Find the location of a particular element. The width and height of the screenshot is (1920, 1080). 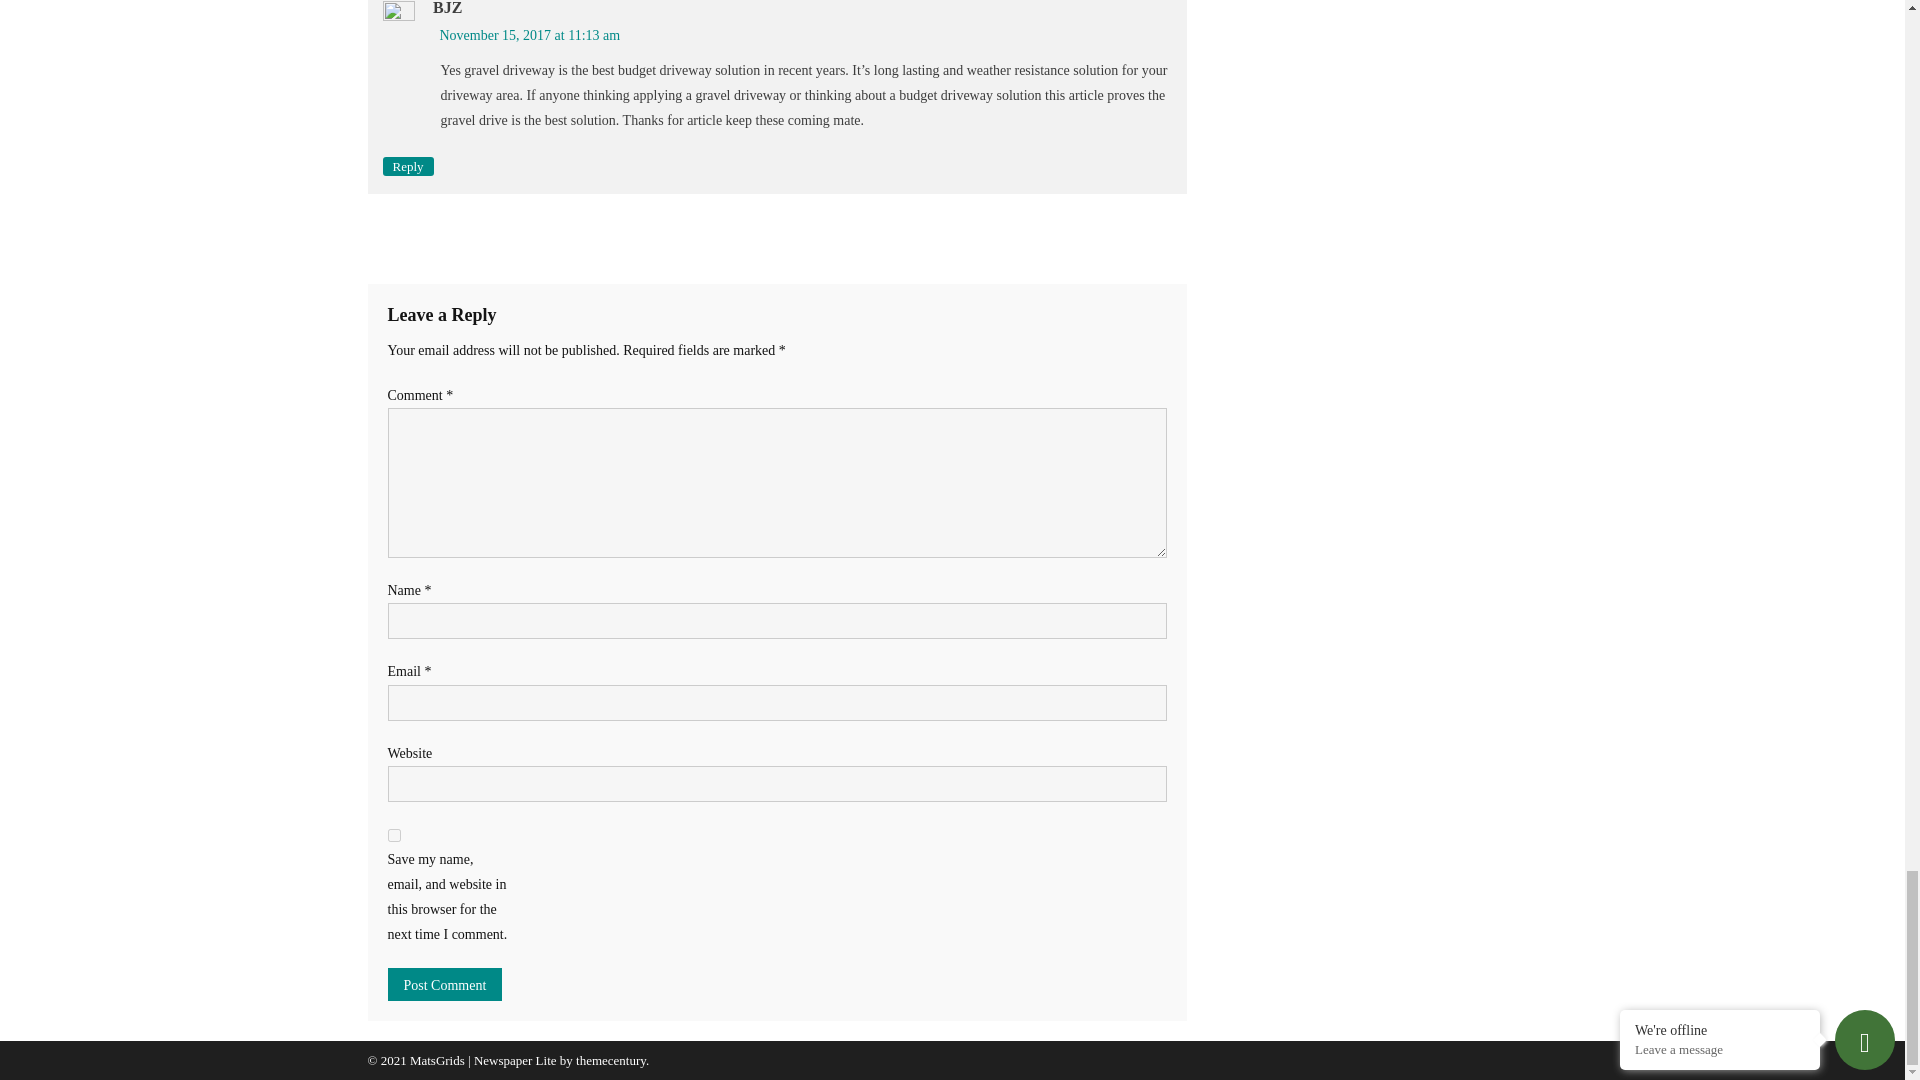

yes is located at coordinates (394, 836).